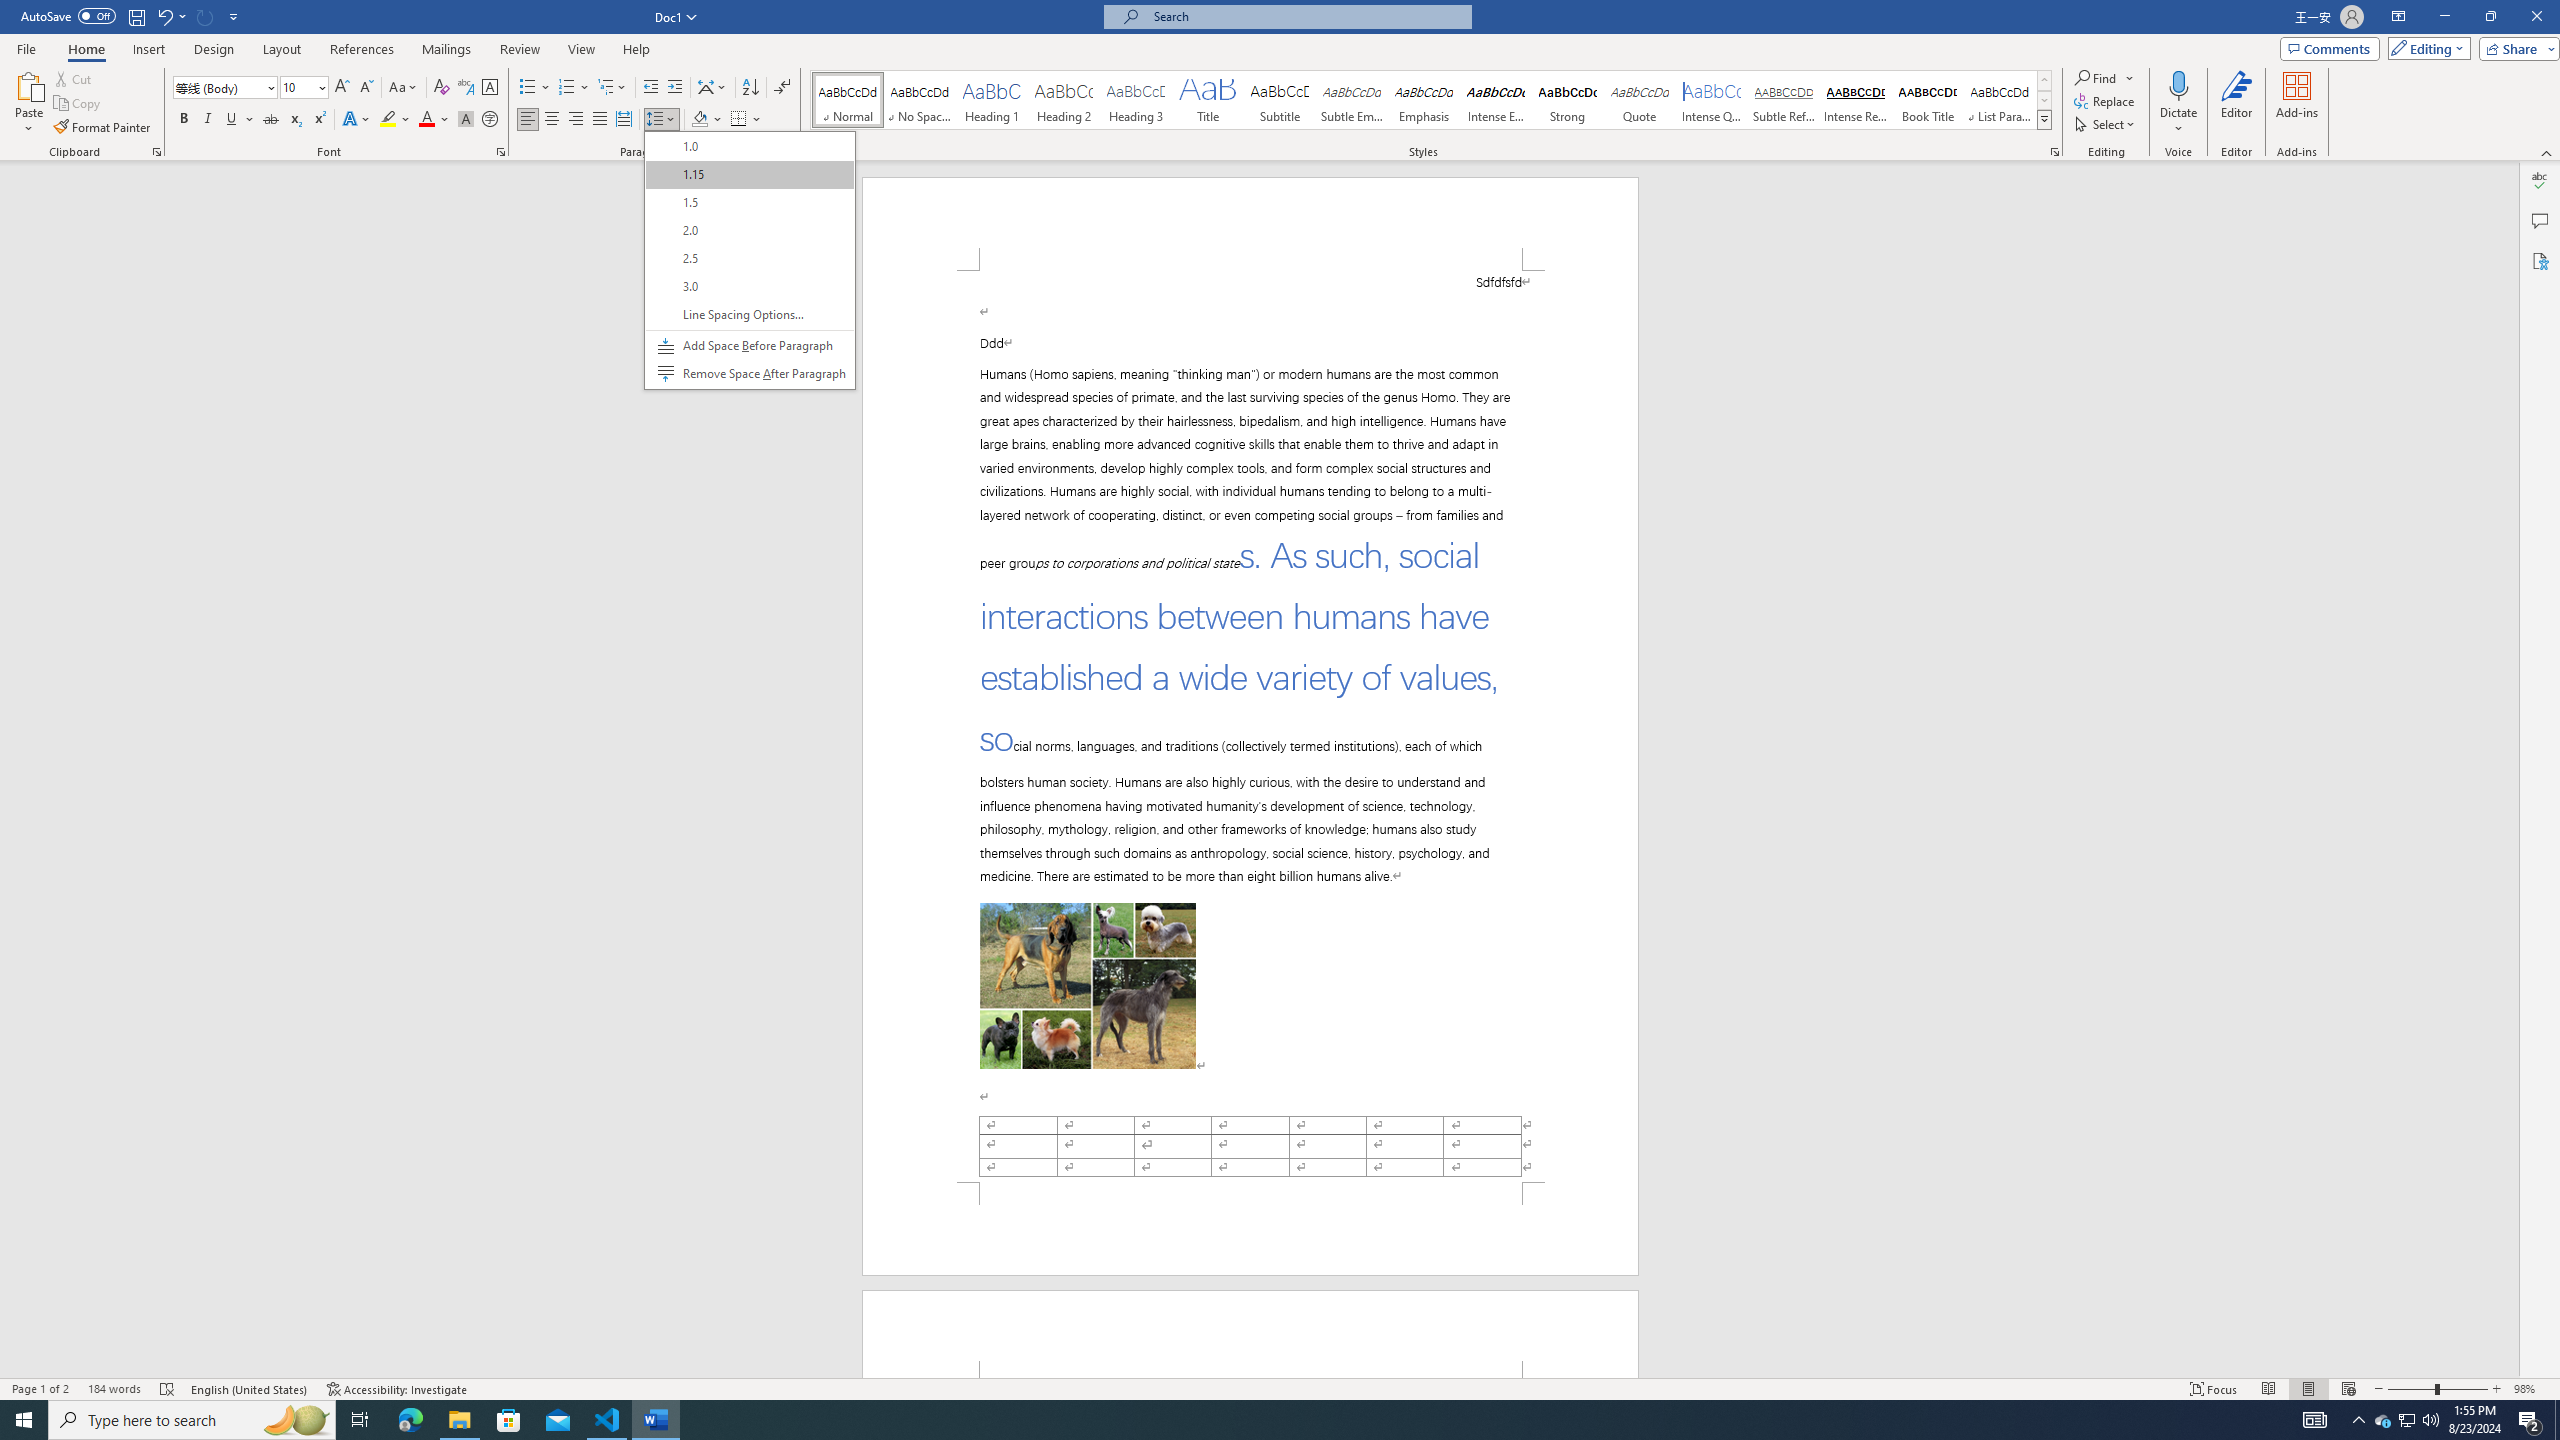 This screenshot has width=2560, height=1440. Describe the element at coordinates (366, 88) in the screenshot. I see `Shrink Font` at that location.